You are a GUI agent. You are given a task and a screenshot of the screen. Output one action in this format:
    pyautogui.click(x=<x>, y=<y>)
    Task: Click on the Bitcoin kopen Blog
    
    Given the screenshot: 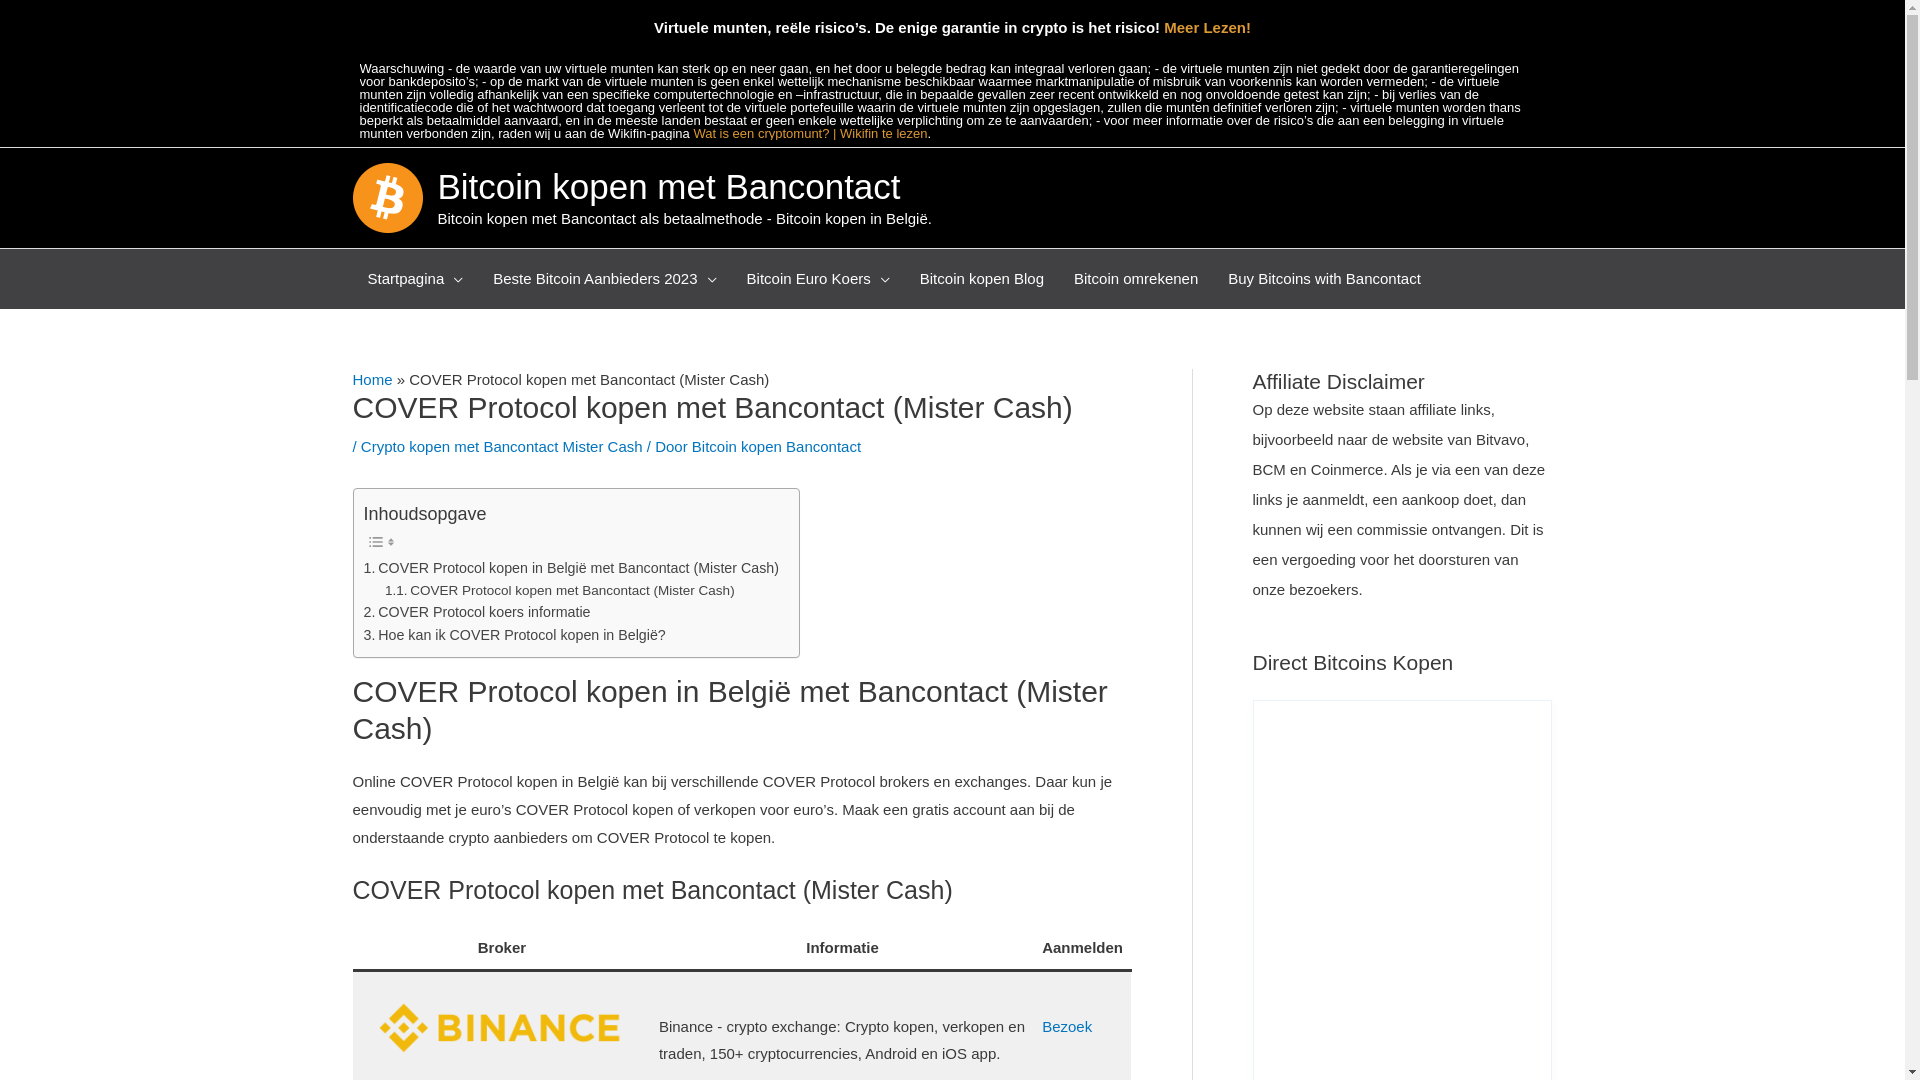 What is the action you would take?
    pyautogui.click(x=982, y=279)
    